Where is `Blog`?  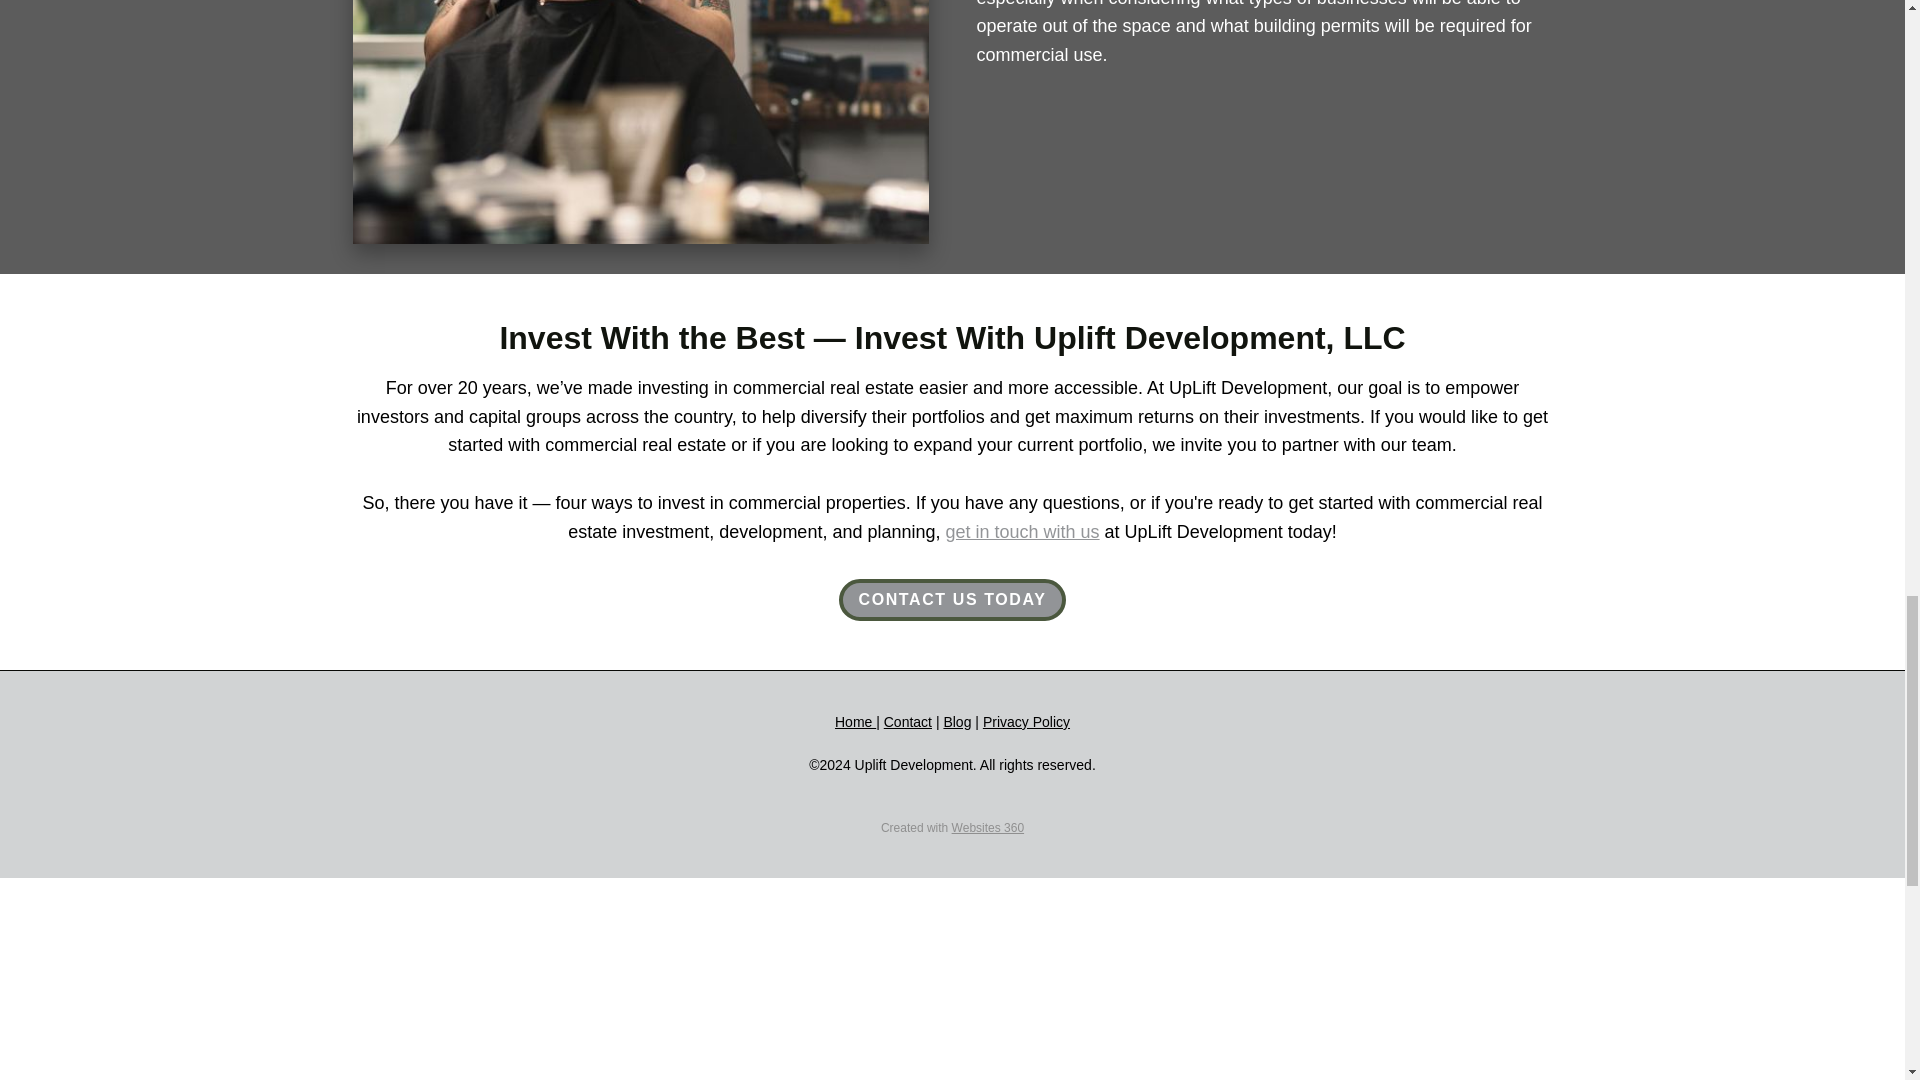 Blog is located at coordinates (956, 722).